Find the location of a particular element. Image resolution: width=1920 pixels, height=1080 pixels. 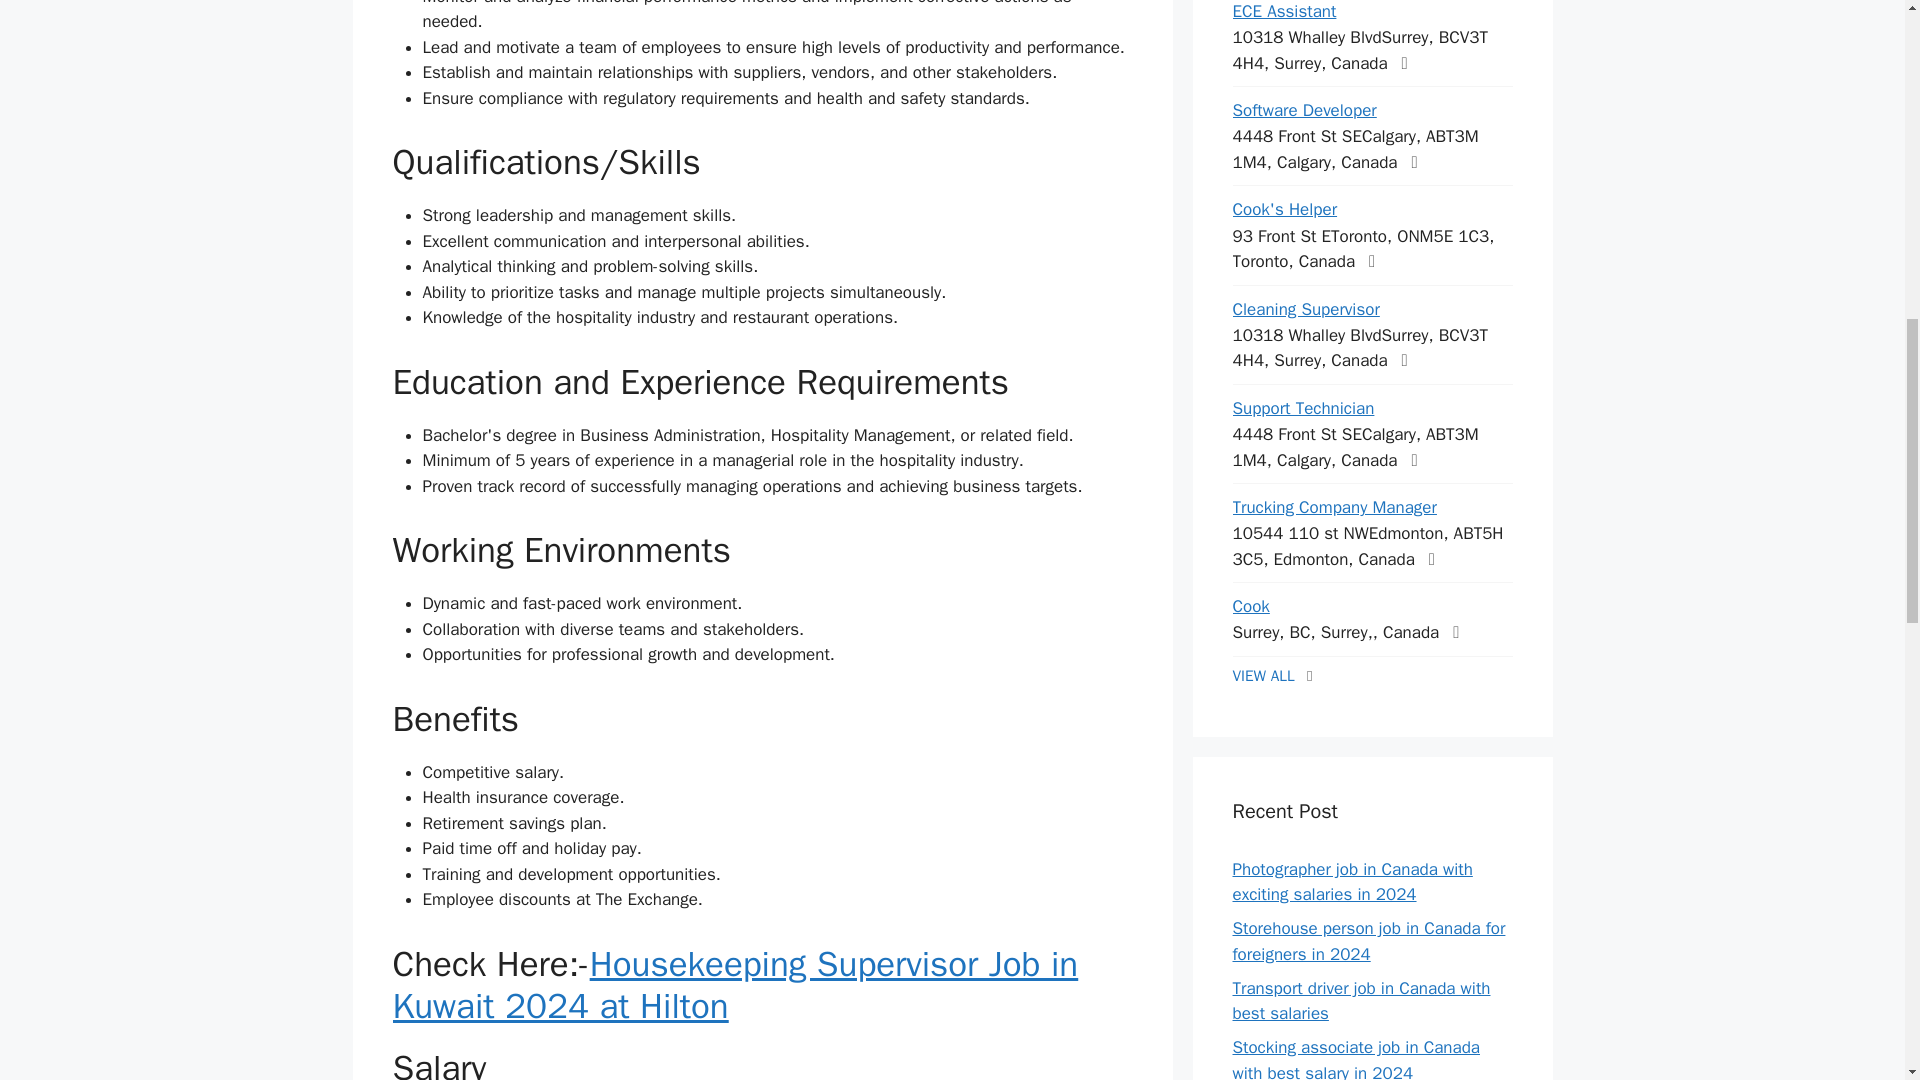

Cook is located at coordinates (1250, 606).